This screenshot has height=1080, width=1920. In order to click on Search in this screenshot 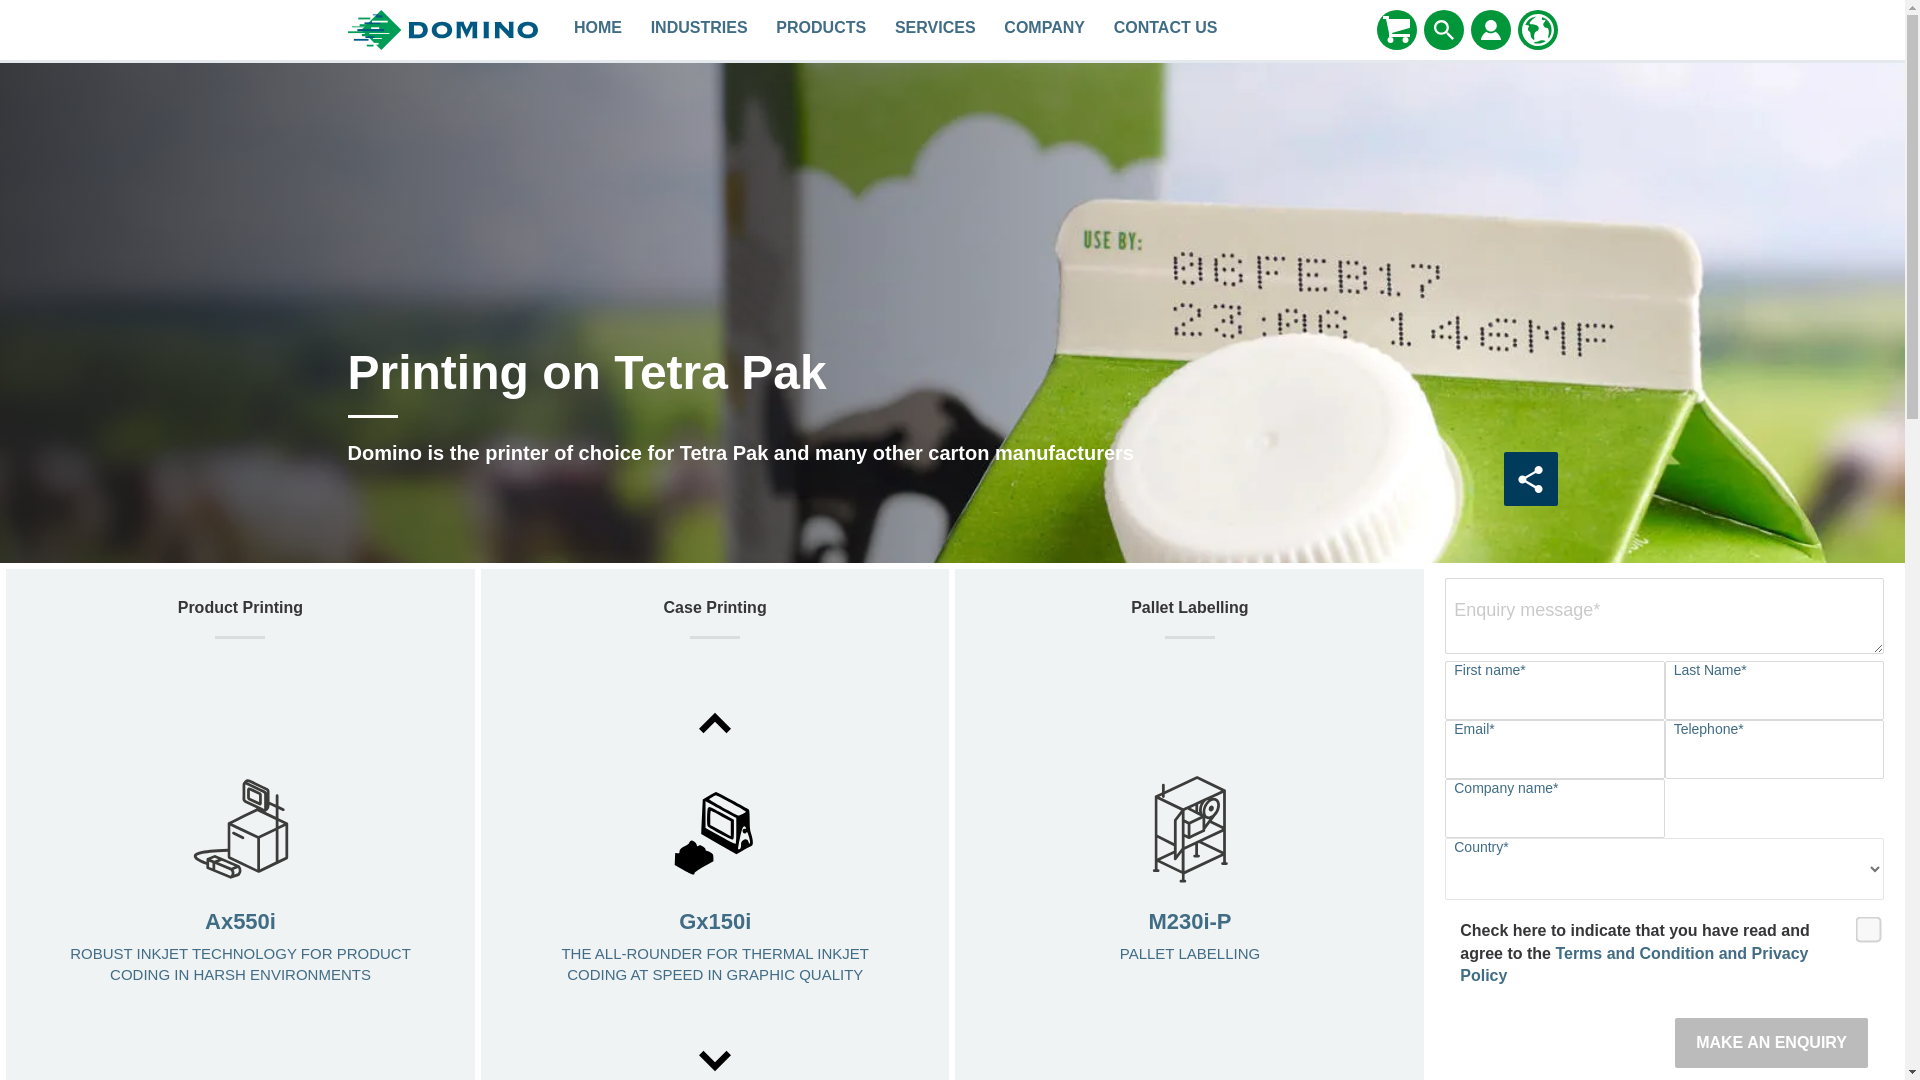, I will do `click(1444, 30)`.